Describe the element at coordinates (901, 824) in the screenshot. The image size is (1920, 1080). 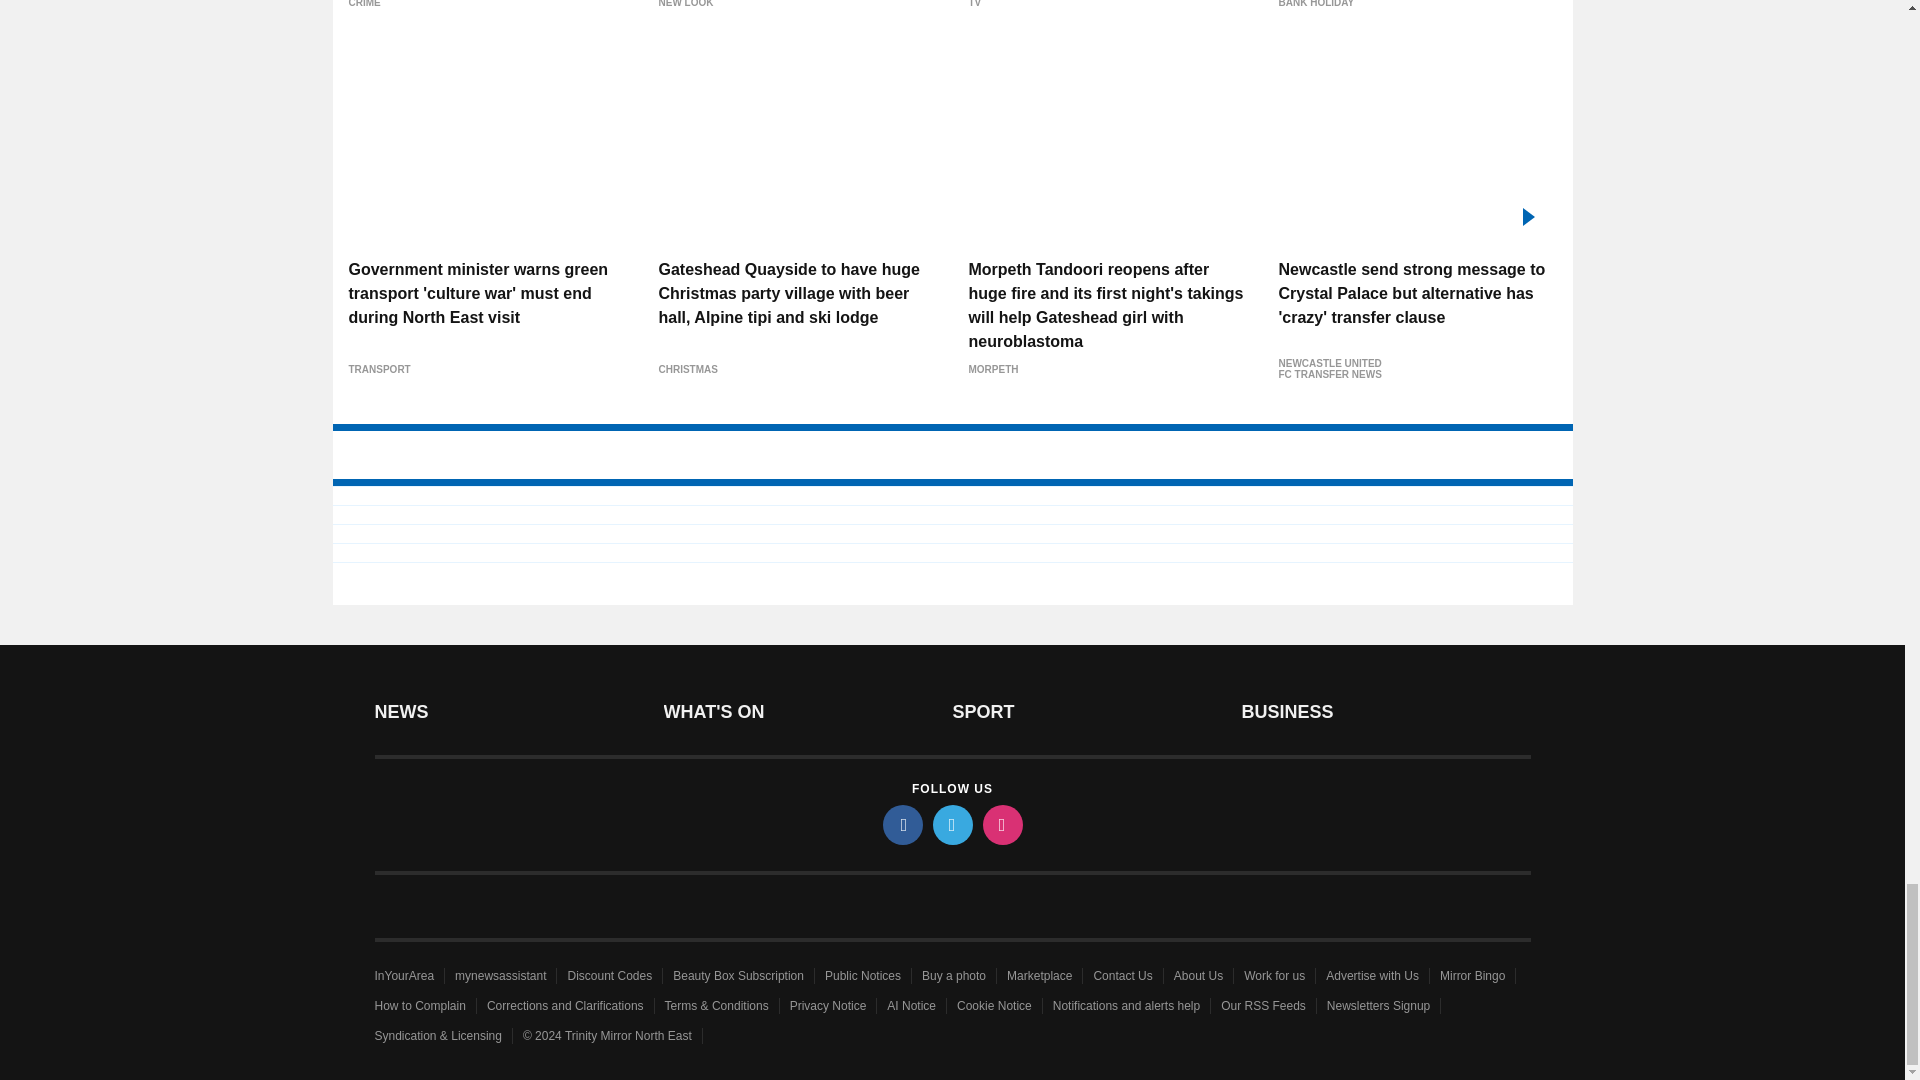
I see `facebook` at that location.